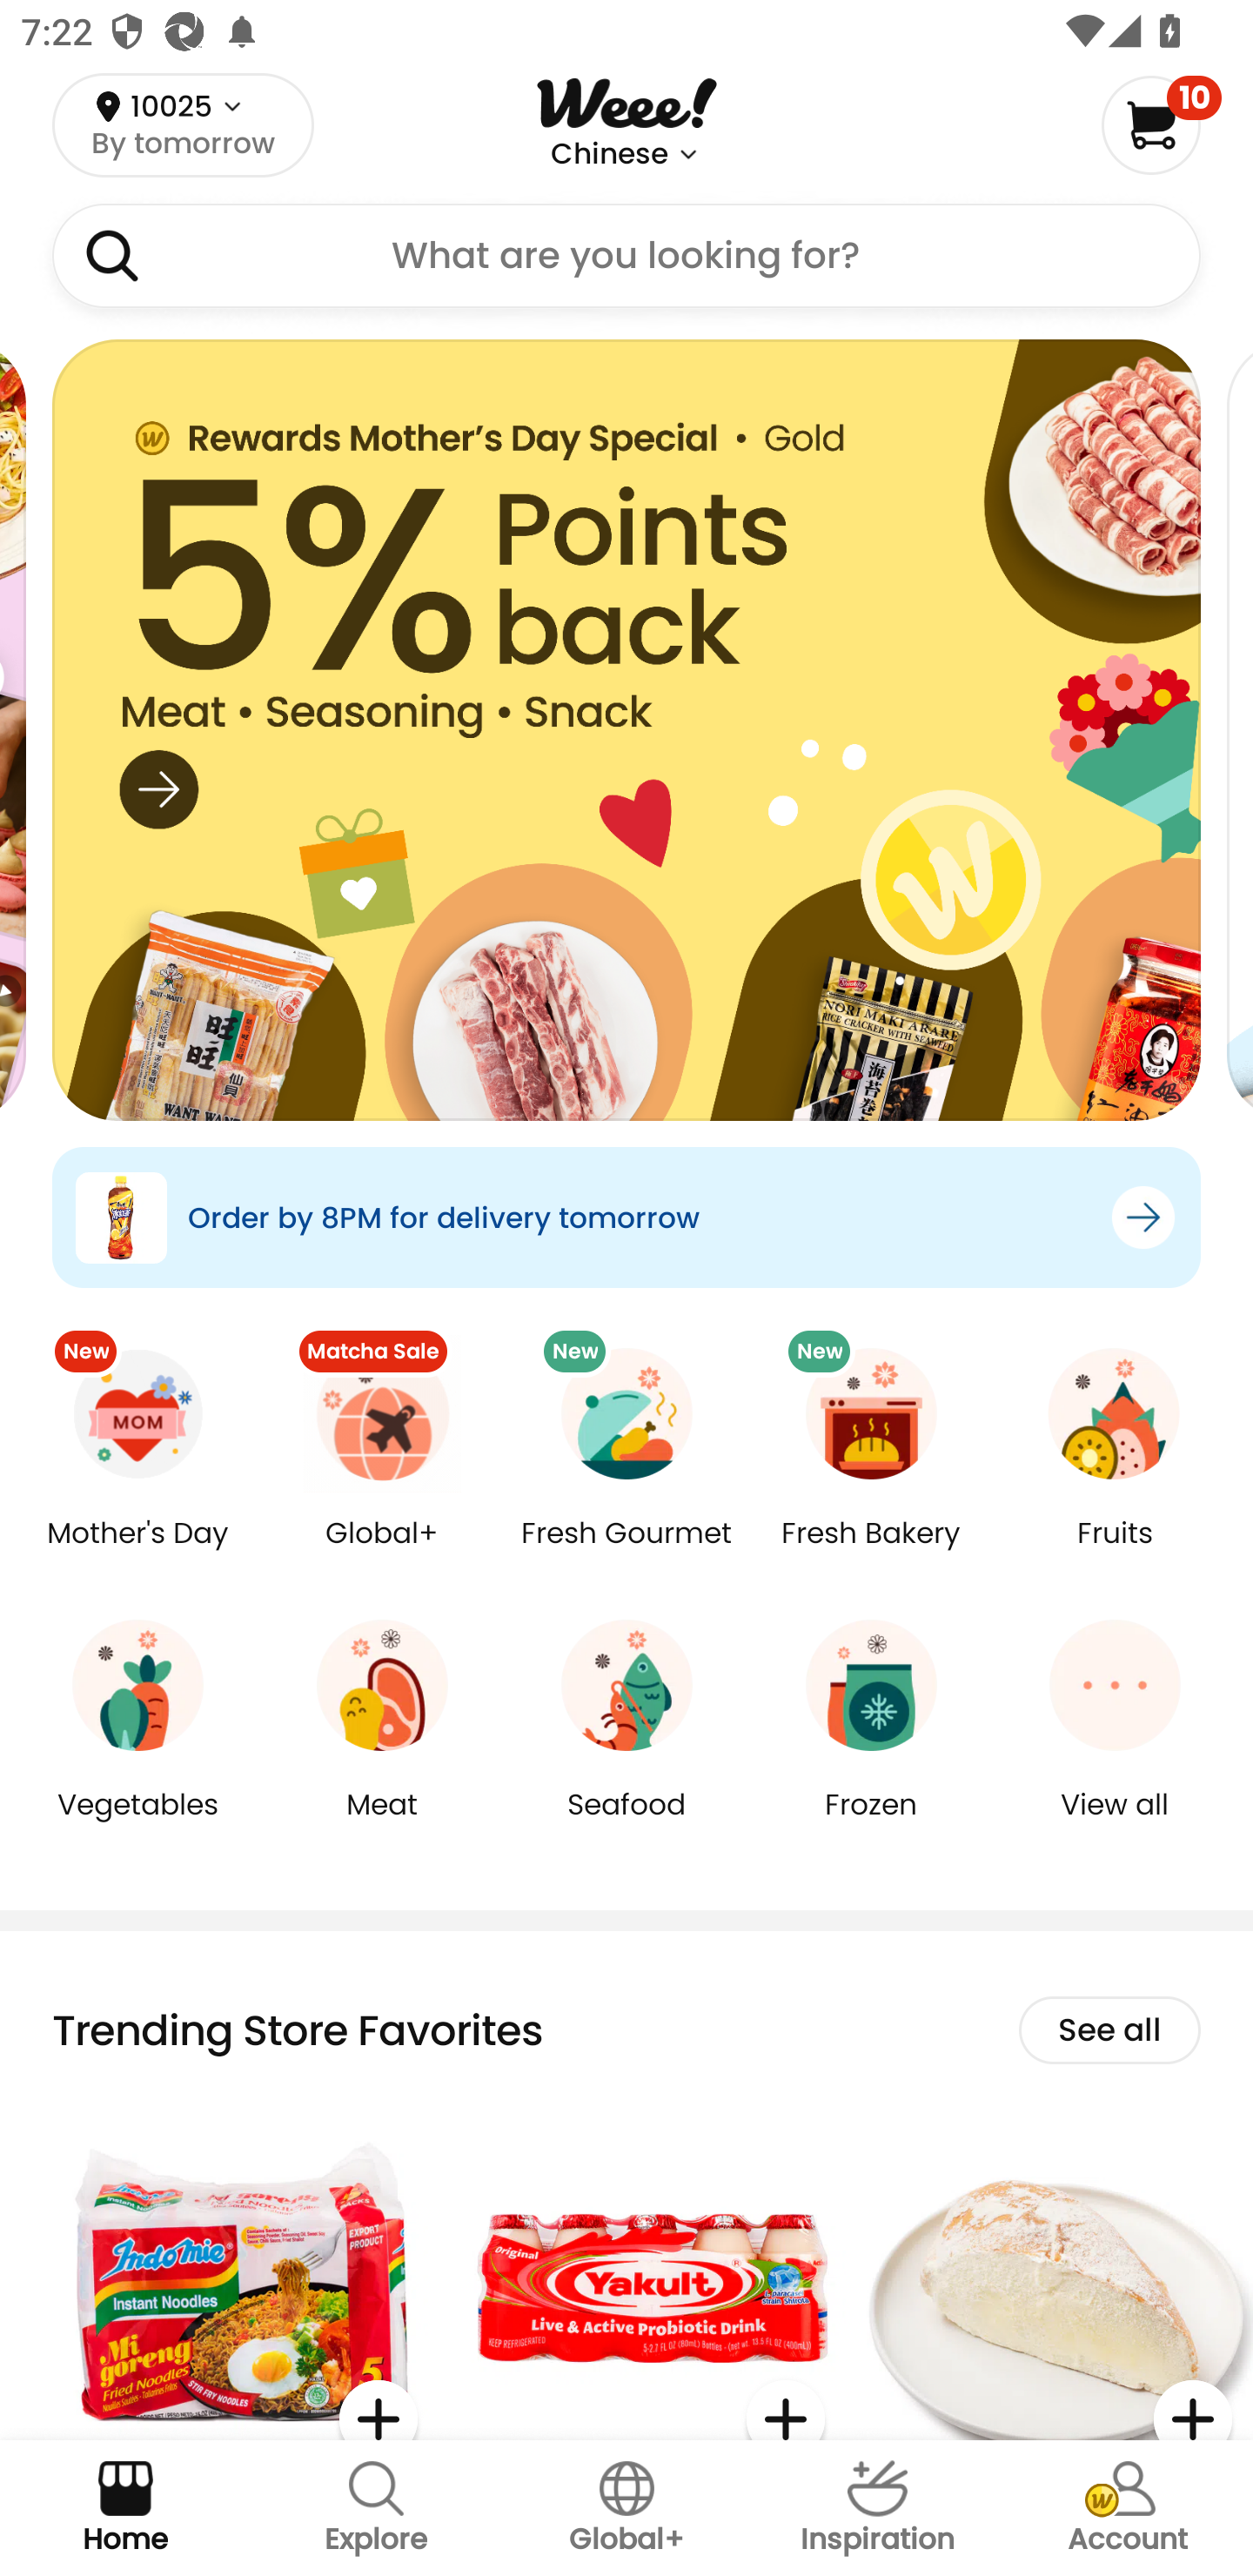 The height and width of the screenshot is (2576, 1253). I want to click on Order by 8PM for delivery tomorrow, so click(626, 1217).